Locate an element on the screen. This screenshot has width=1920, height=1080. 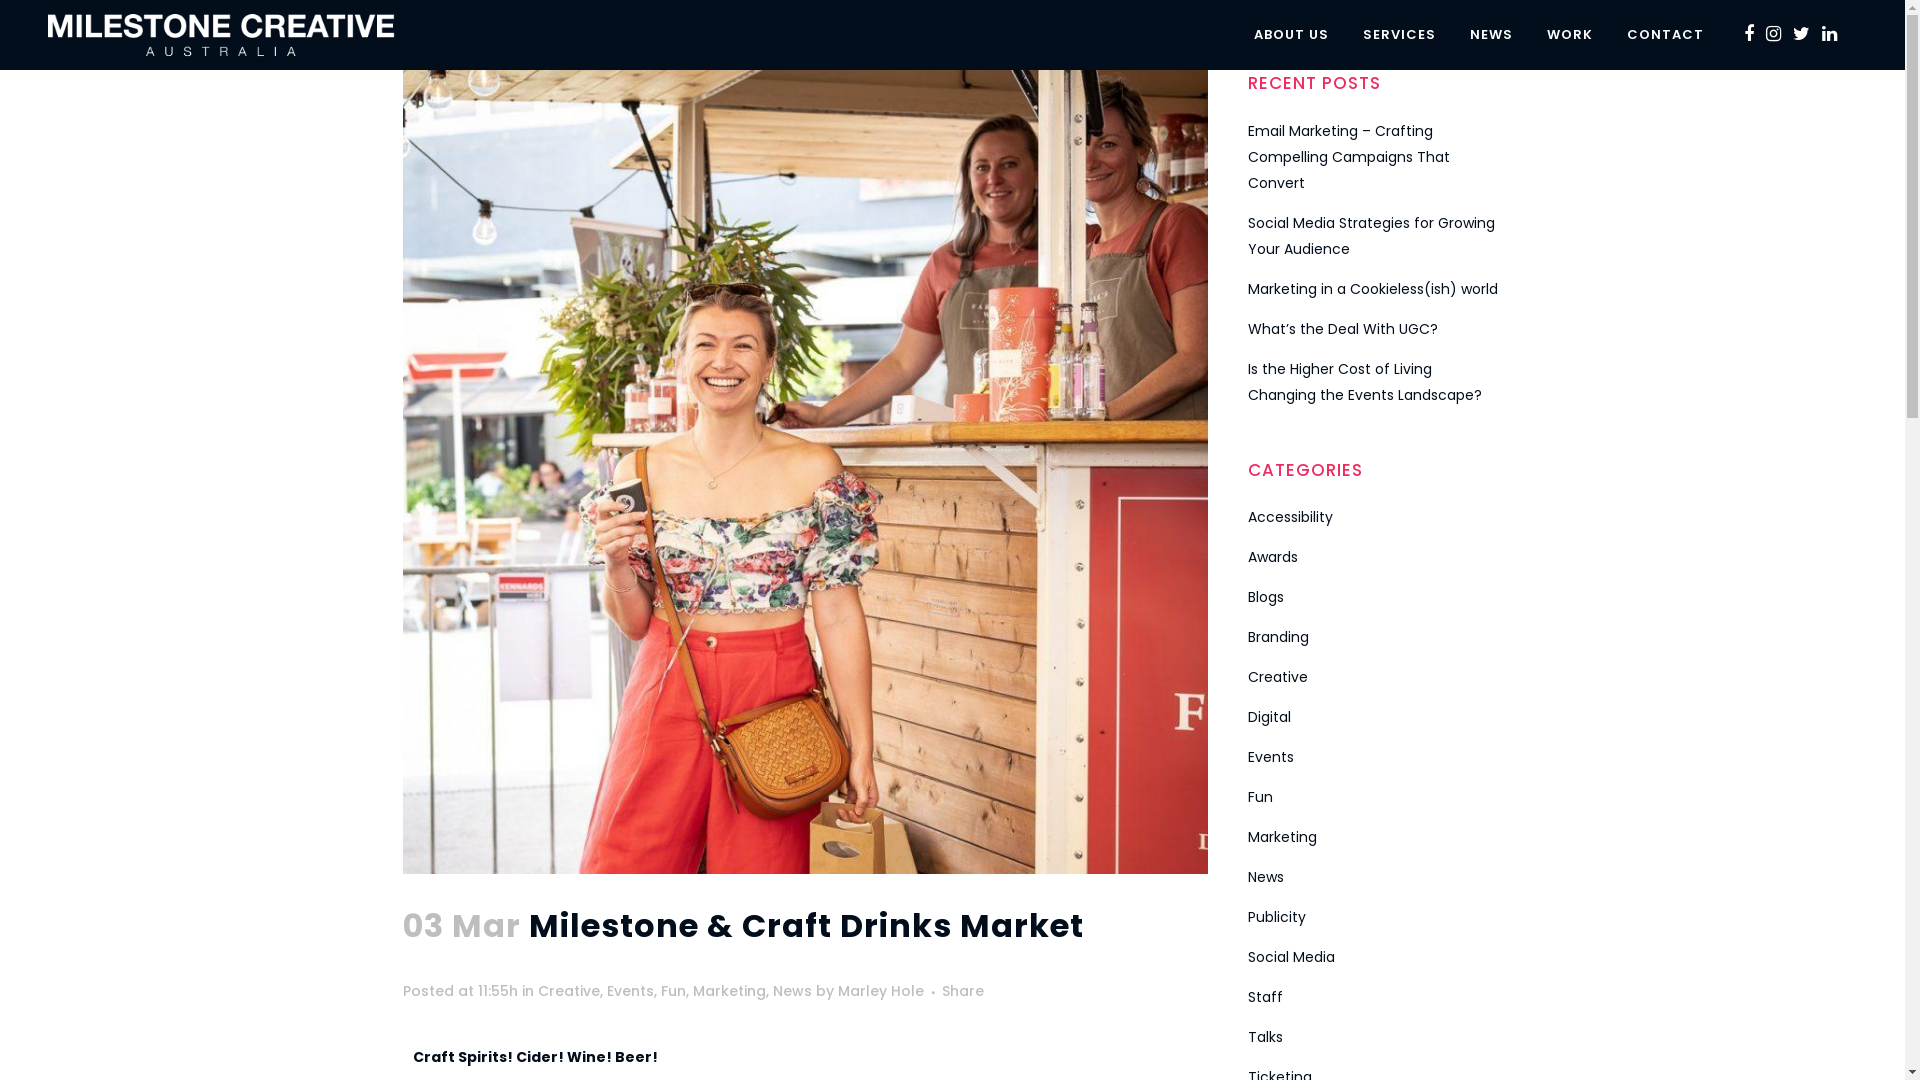
Social Media is located at coordinates (1292, 957).